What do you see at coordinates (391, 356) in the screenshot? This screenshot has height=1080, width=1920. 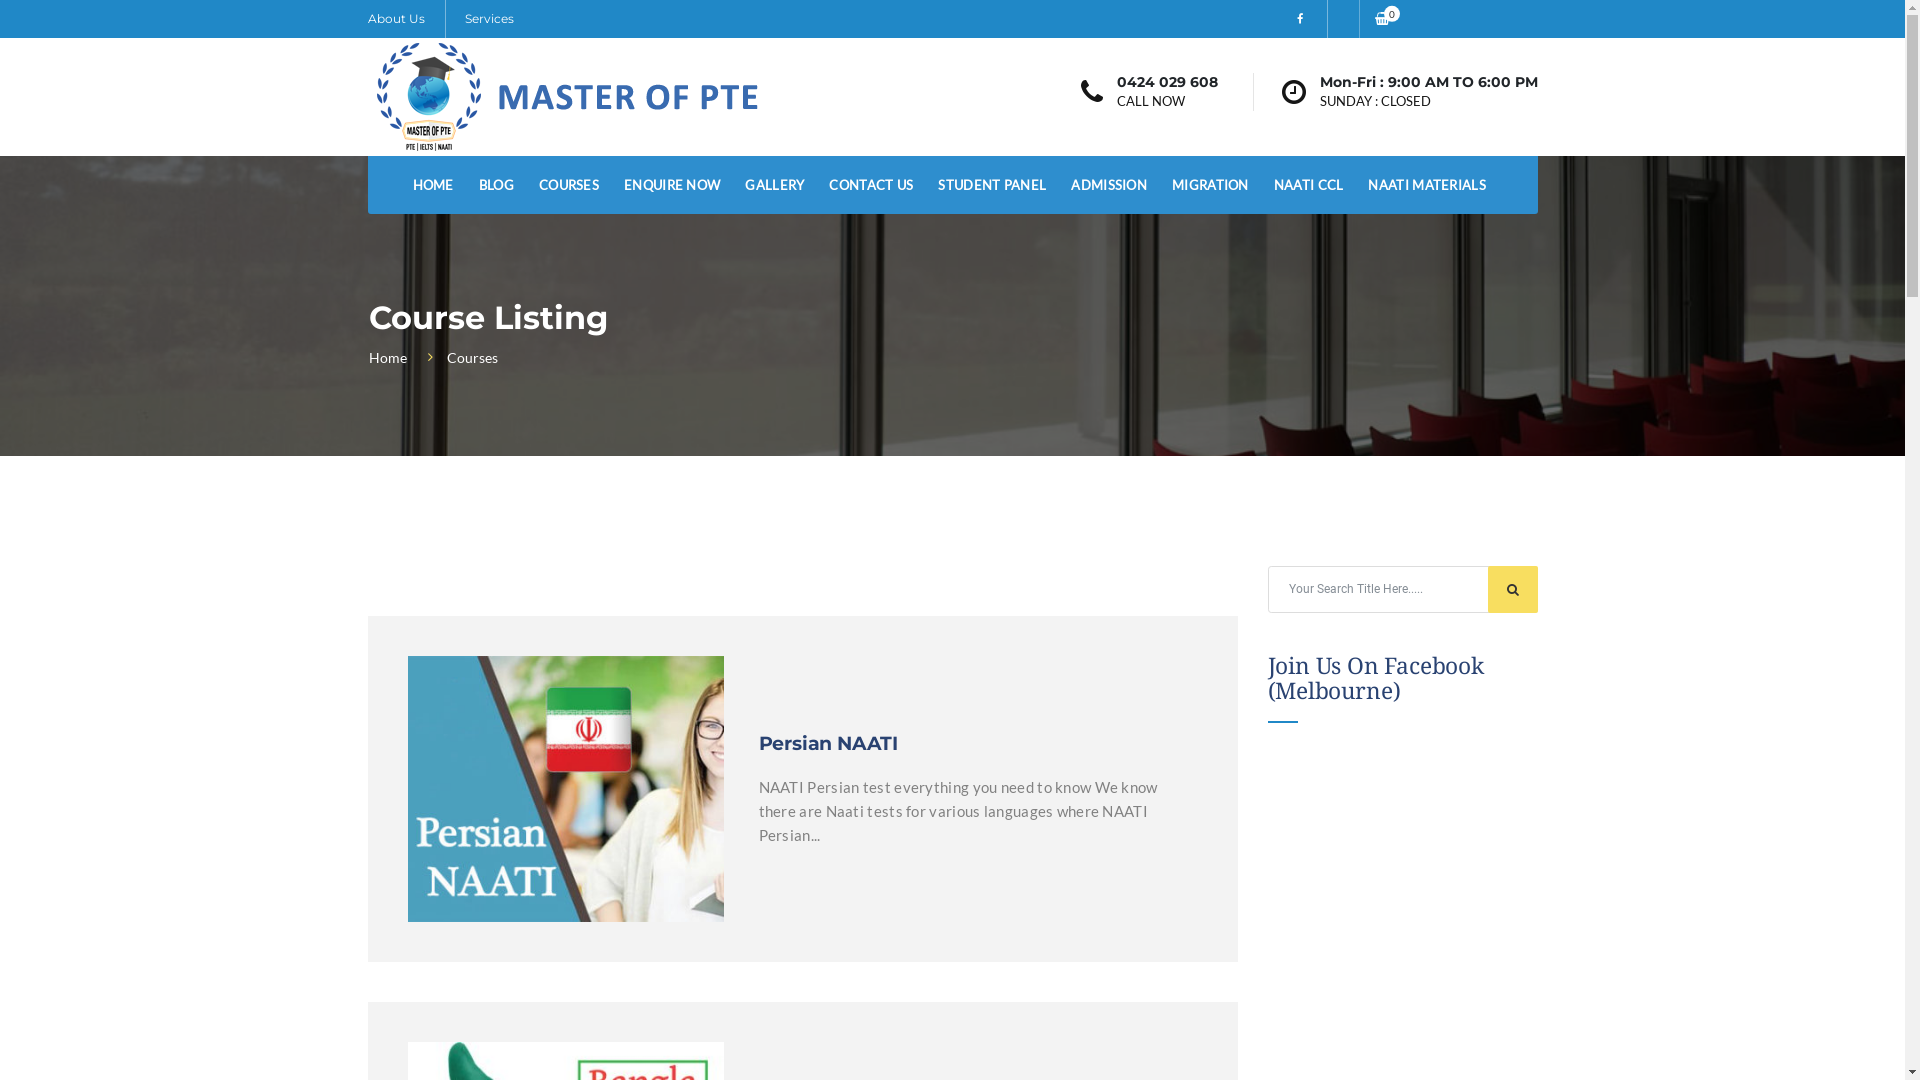 I see `Home  ` at bounding box center [391, 356].